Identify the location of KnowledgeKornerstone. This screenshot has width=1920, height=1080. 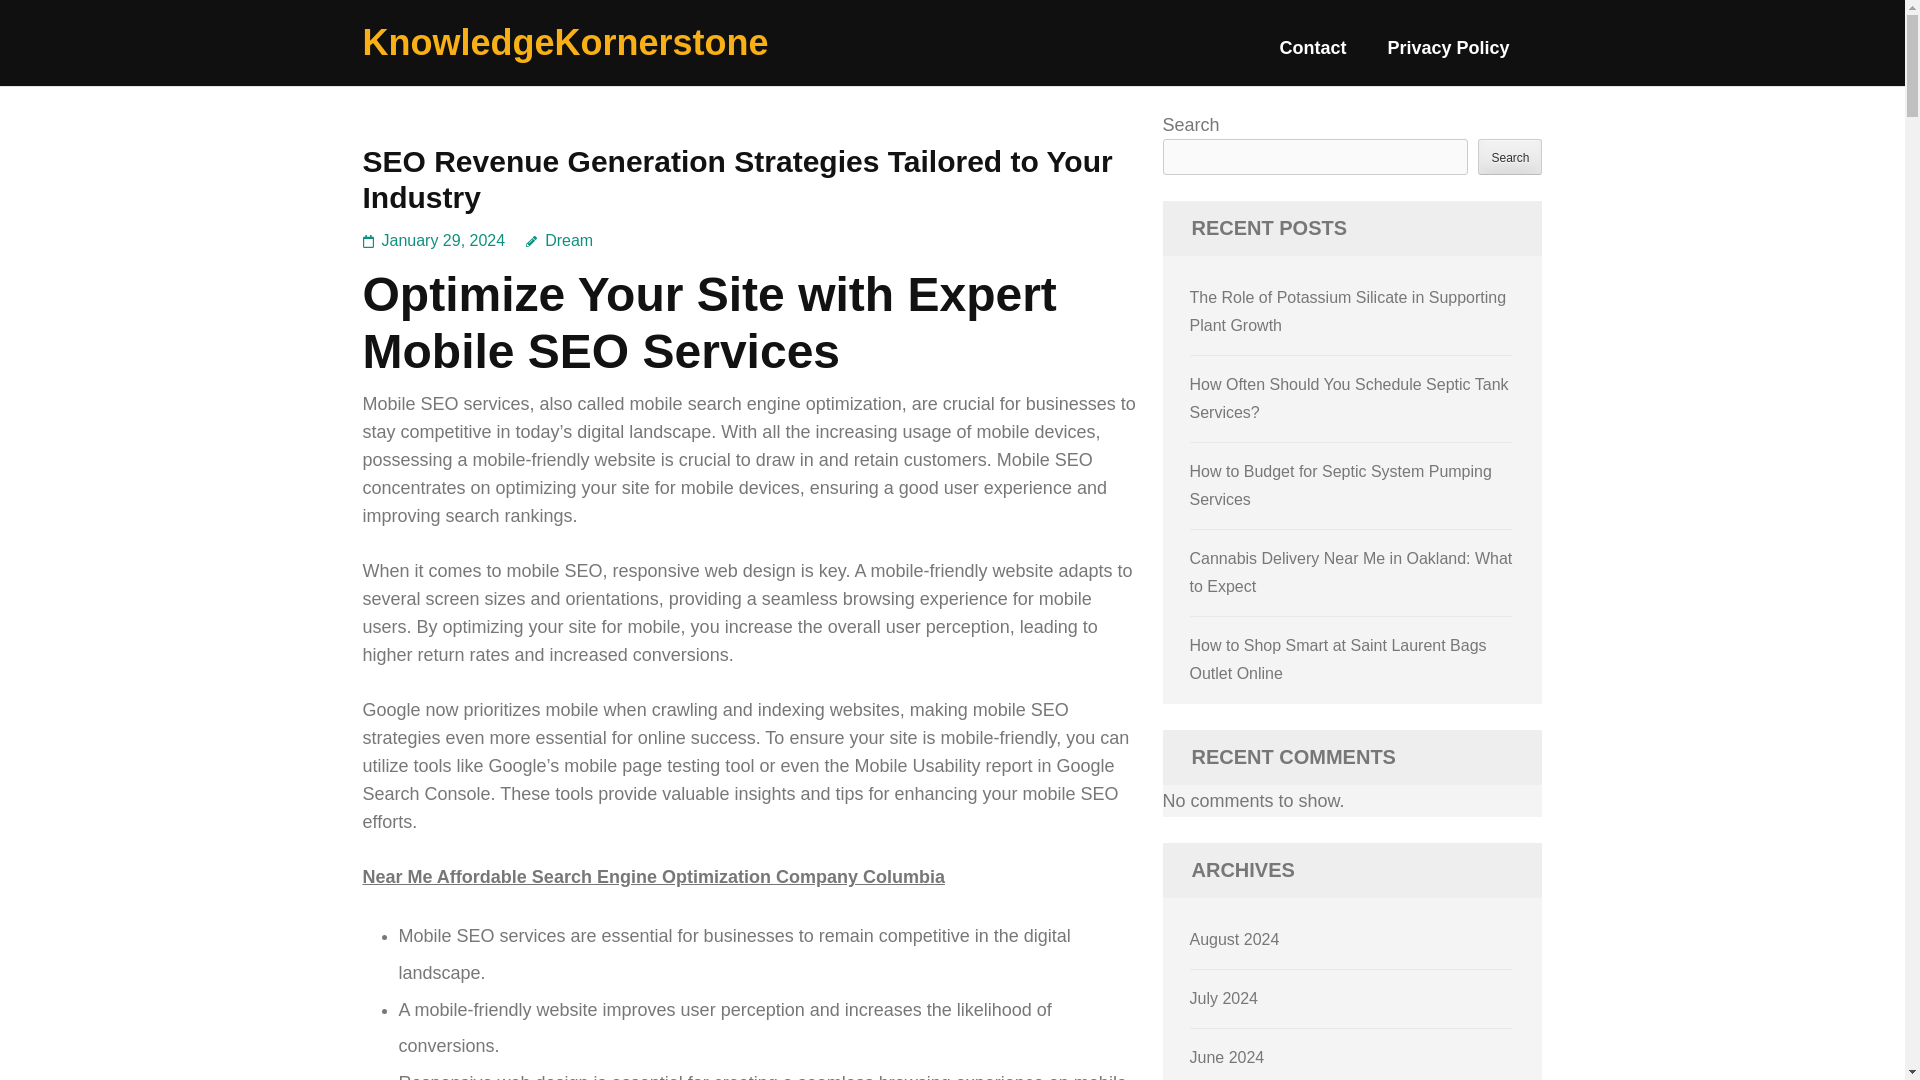
(565, 42).